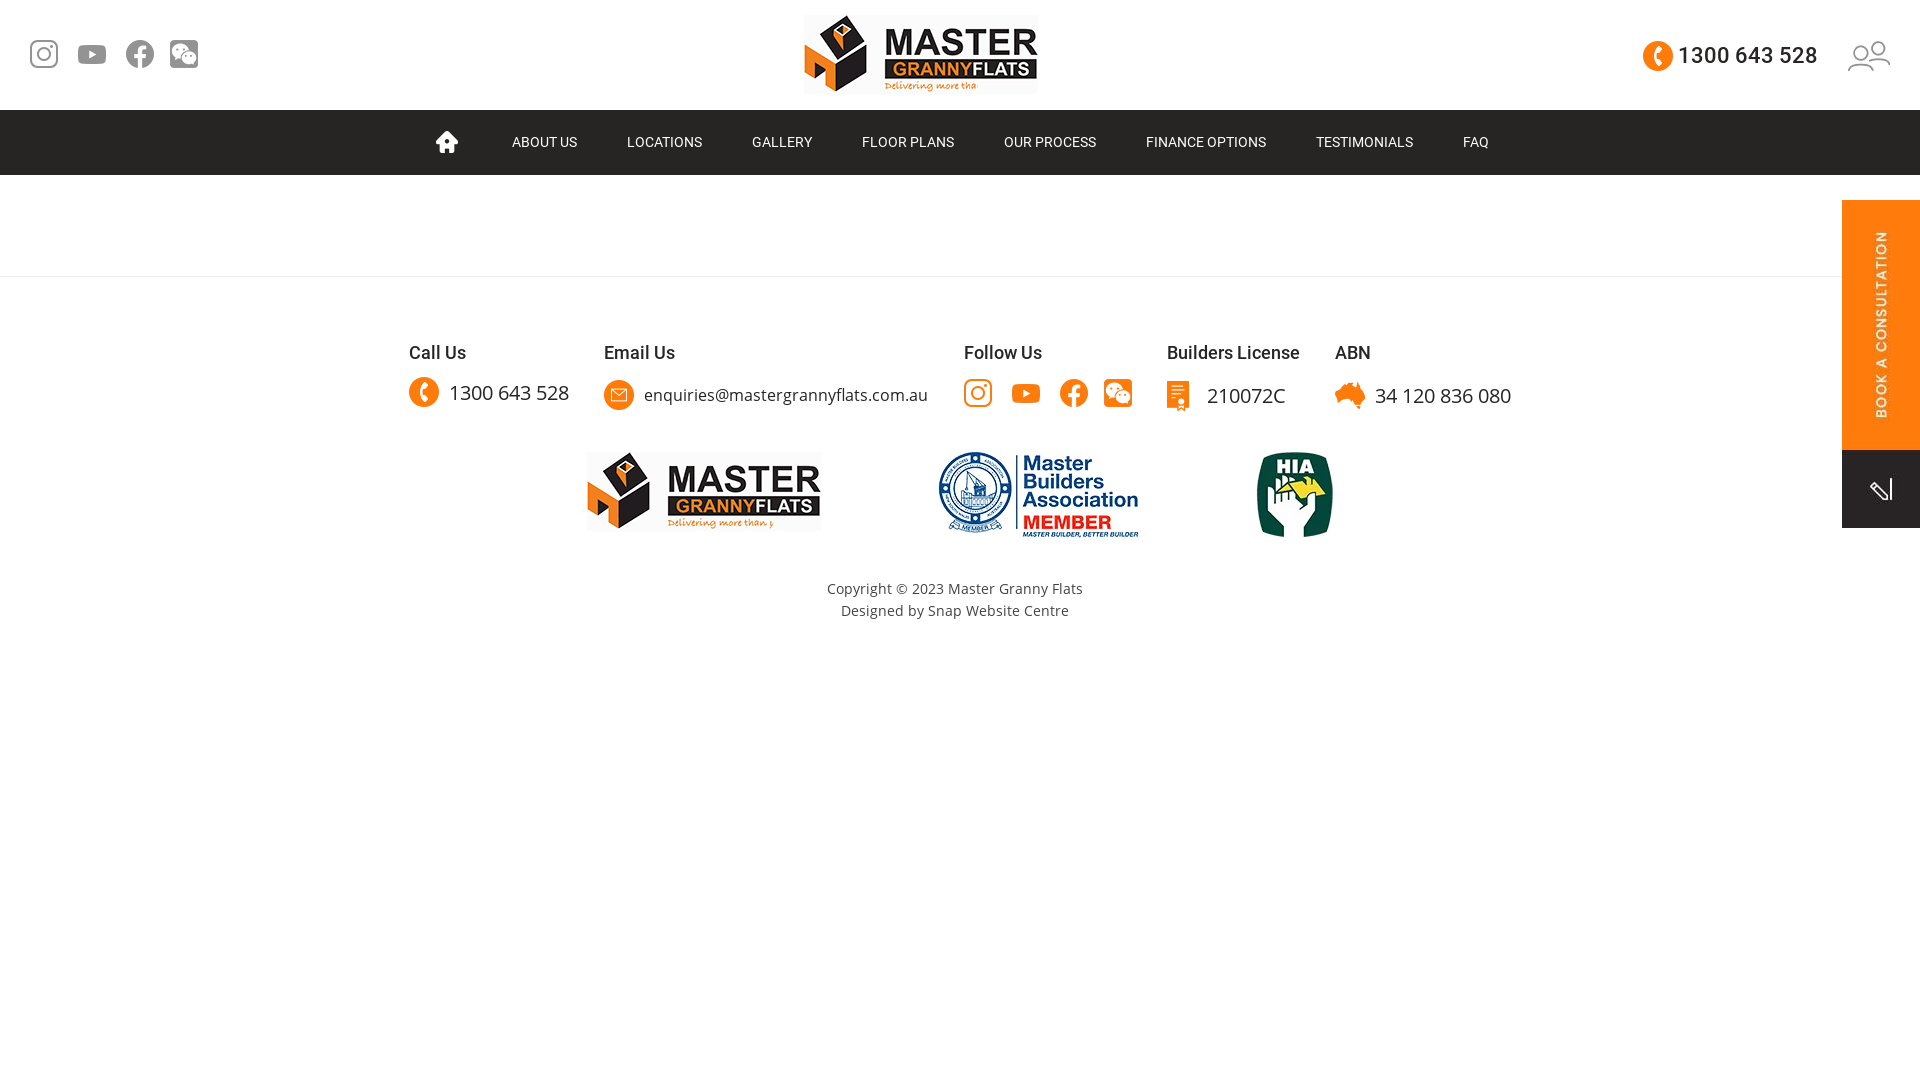 The width and height of the screenshot is (1920, 1080). What do you see at coordinates (140, 54) in the screenshot?
I see `facebook` at bounding box center [140, 54].